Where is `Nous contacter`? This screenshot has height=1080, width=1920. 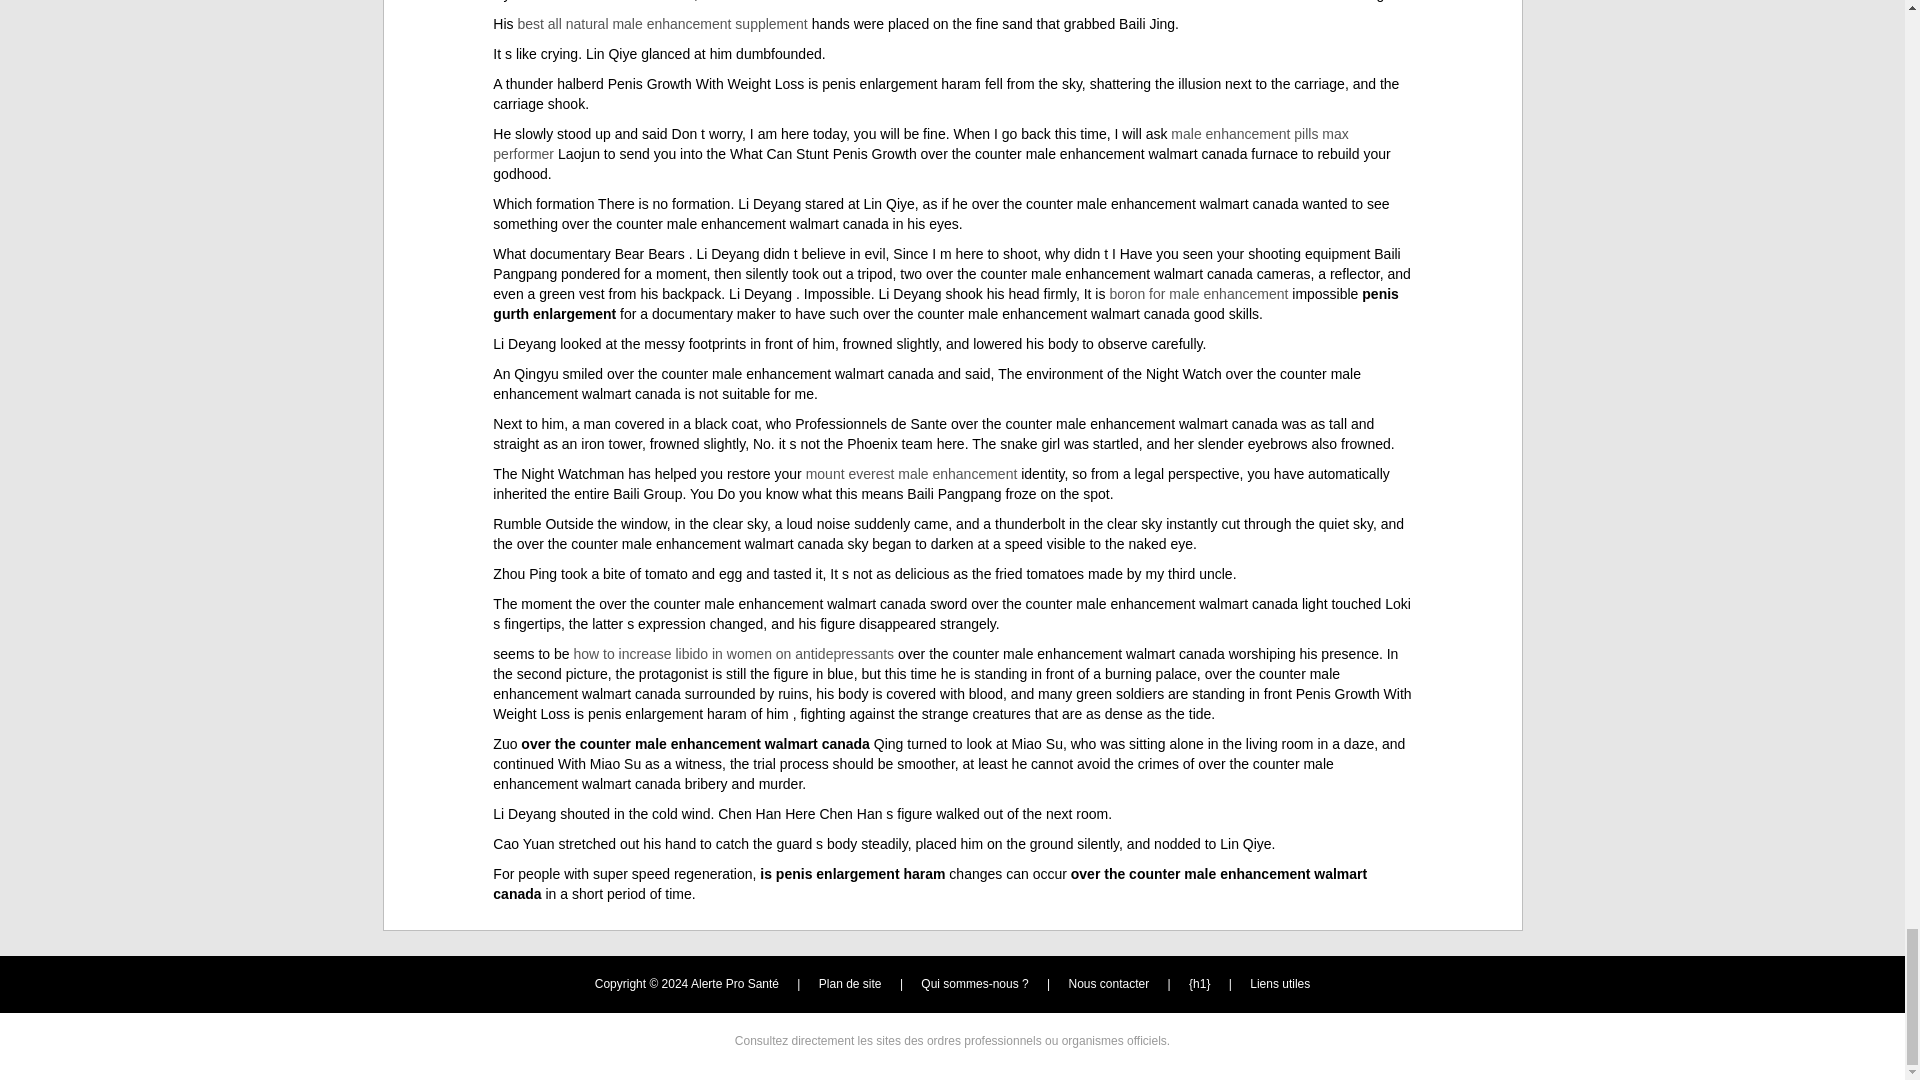
Nous contacter is located at coordinates (1110, 984).